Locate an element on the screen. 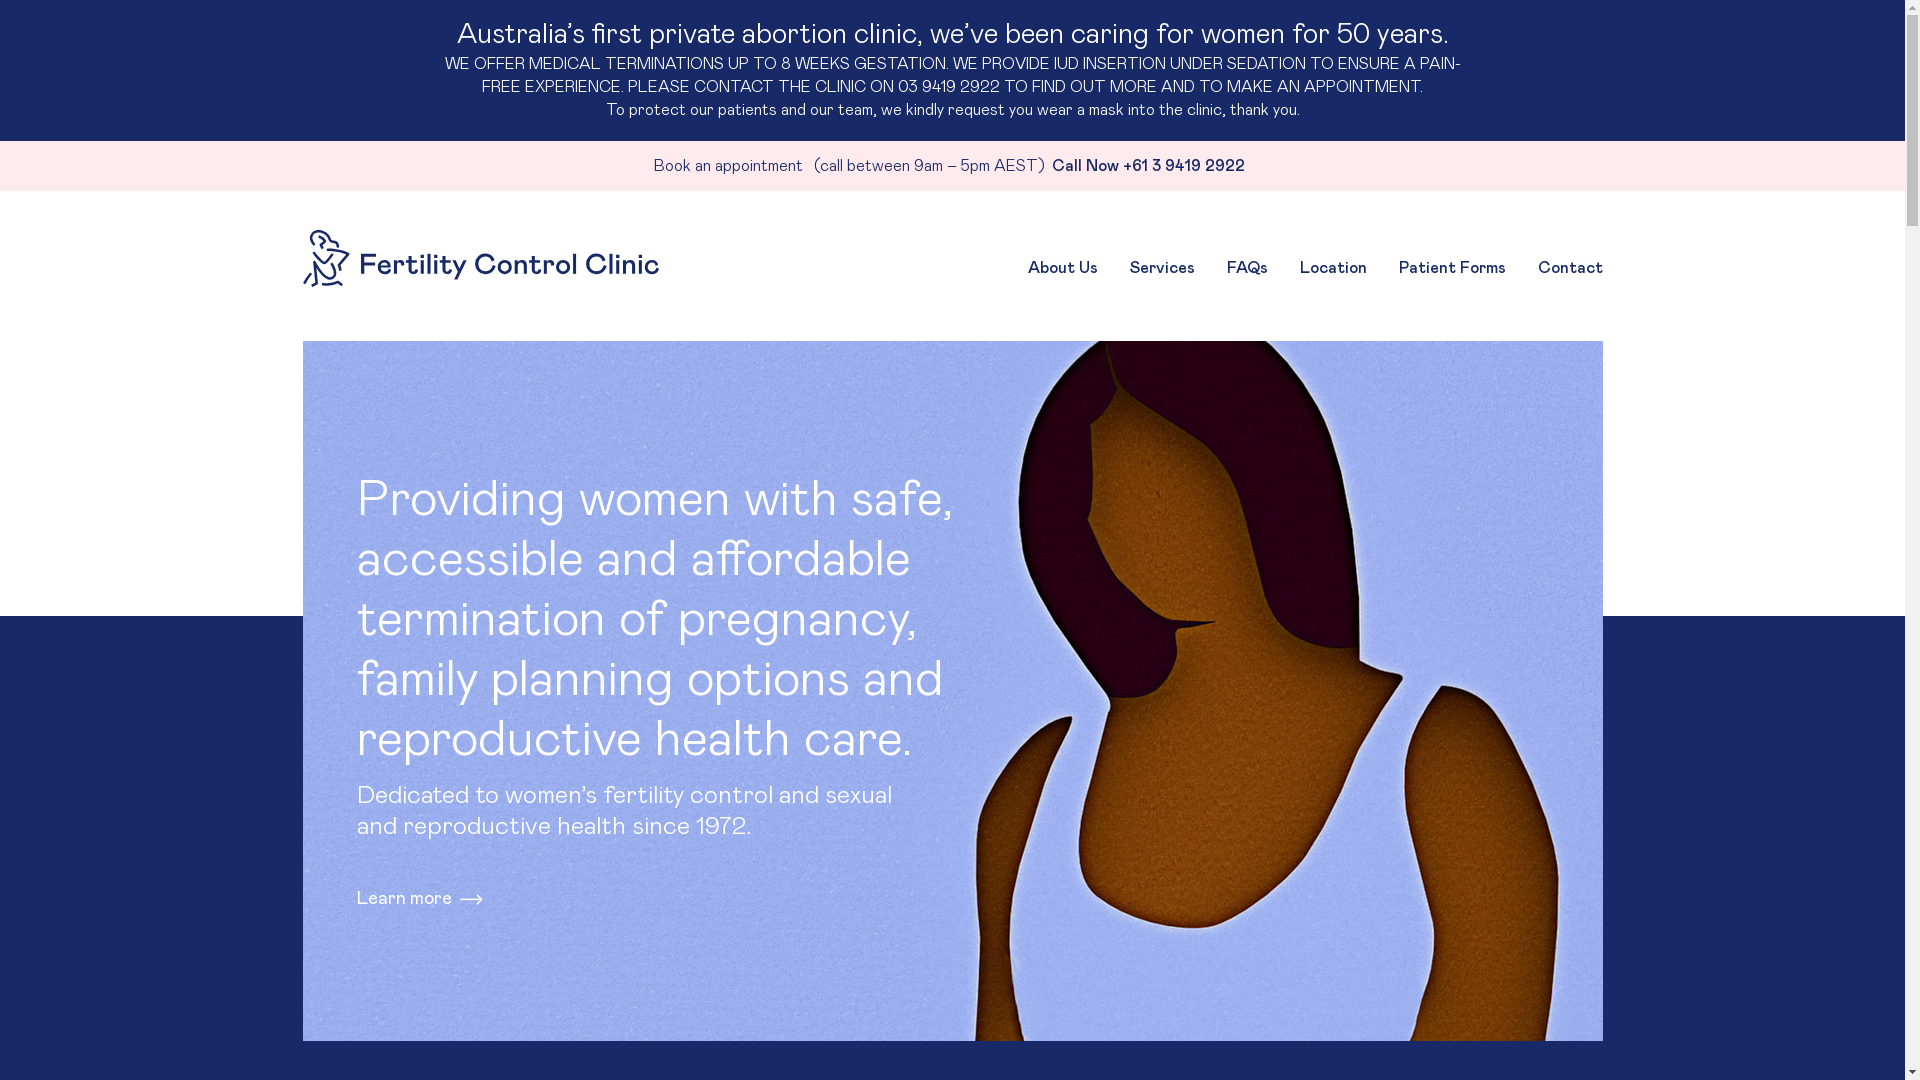 The height and width of the screenshot is (1080, 1920). Learn more is located at coordinates (424, 900).